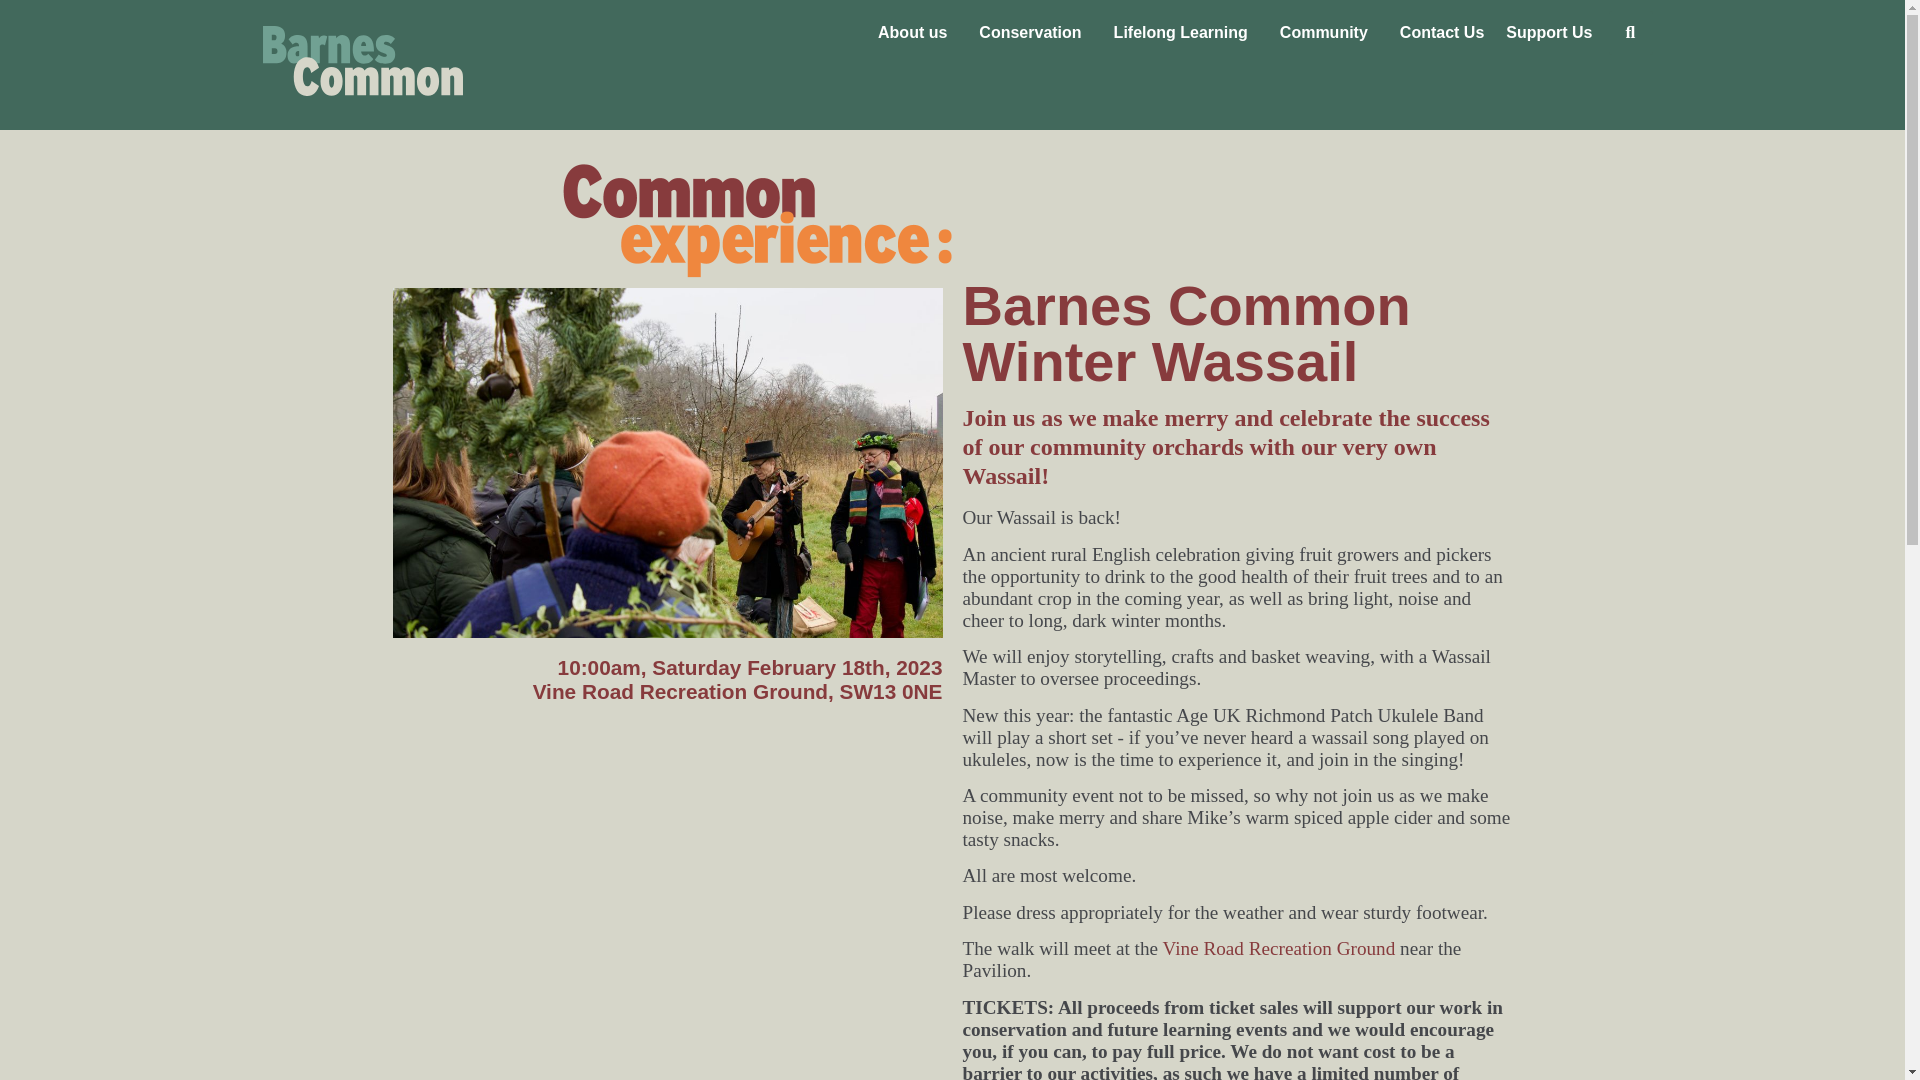  What do you see at coordinates (1034, 32) in the screenshot?
I see `Conservation` at bounding box center [1034, 32].